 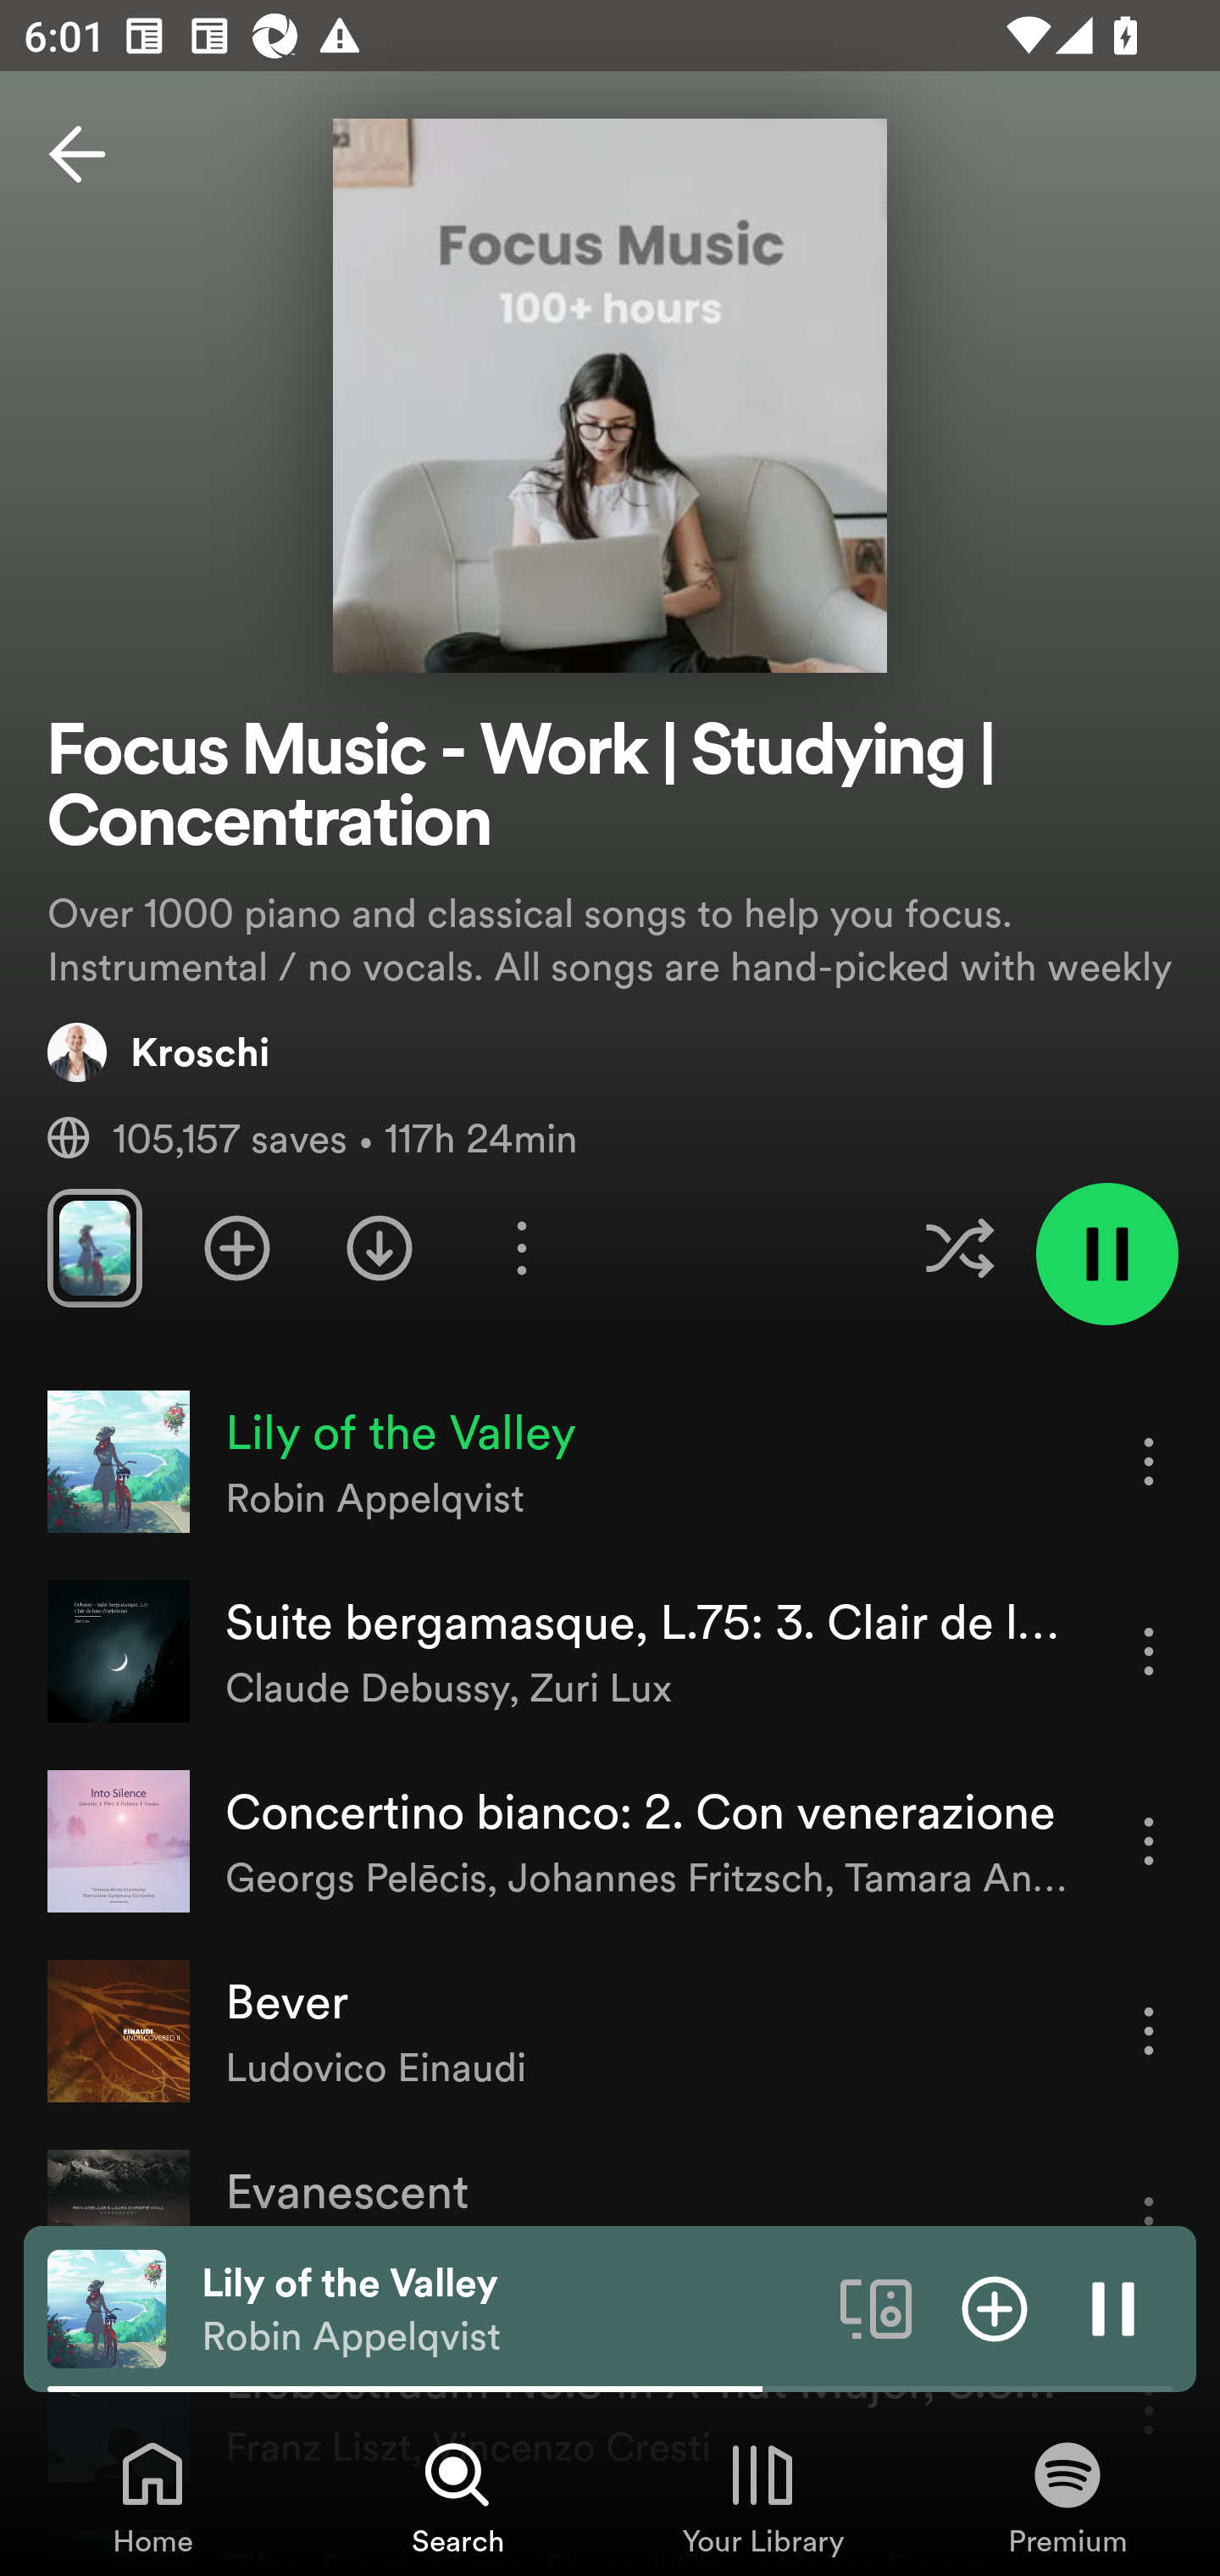 What do you see at coordinates (1106, 1254) in the screenshot?
I see `Pause playlist` at bounding box center [1106, 1254].